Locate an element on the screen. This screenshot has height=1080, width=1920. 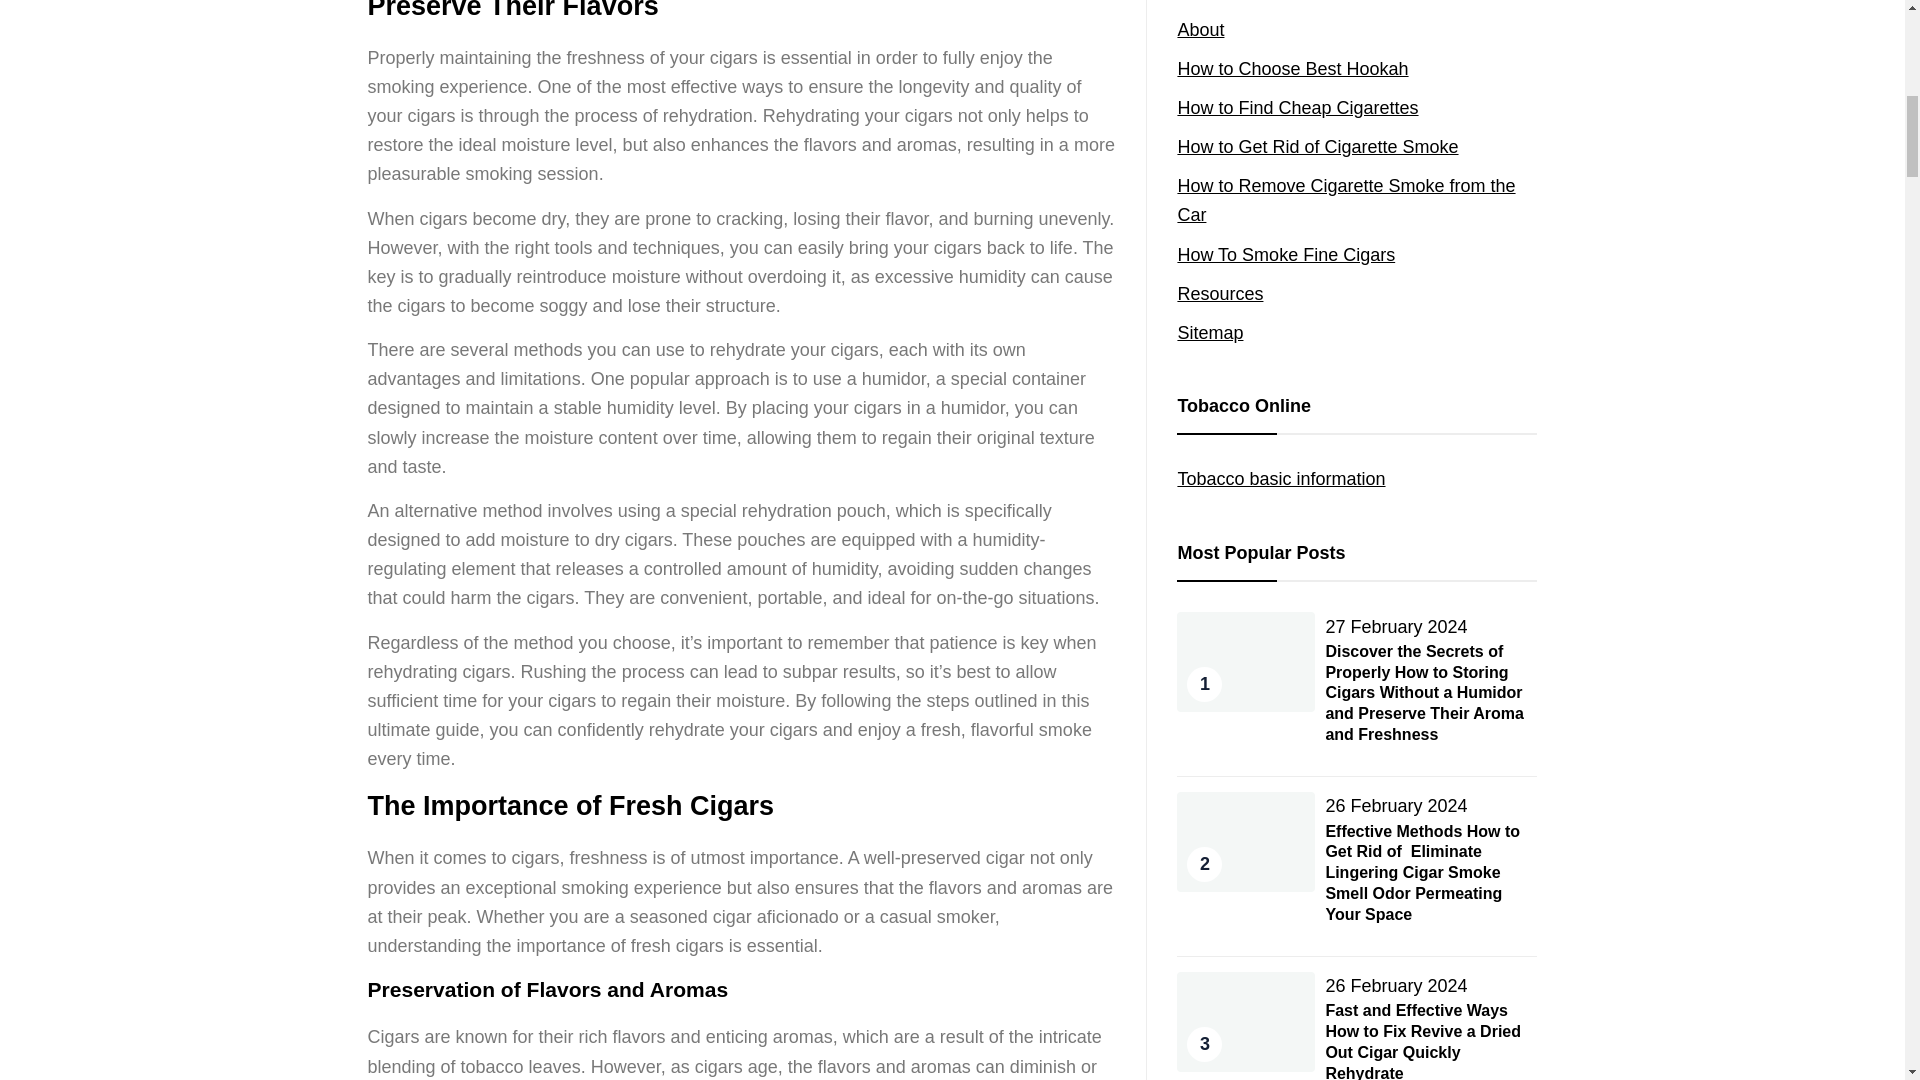
Resources is located at coordinates (1220, 294).